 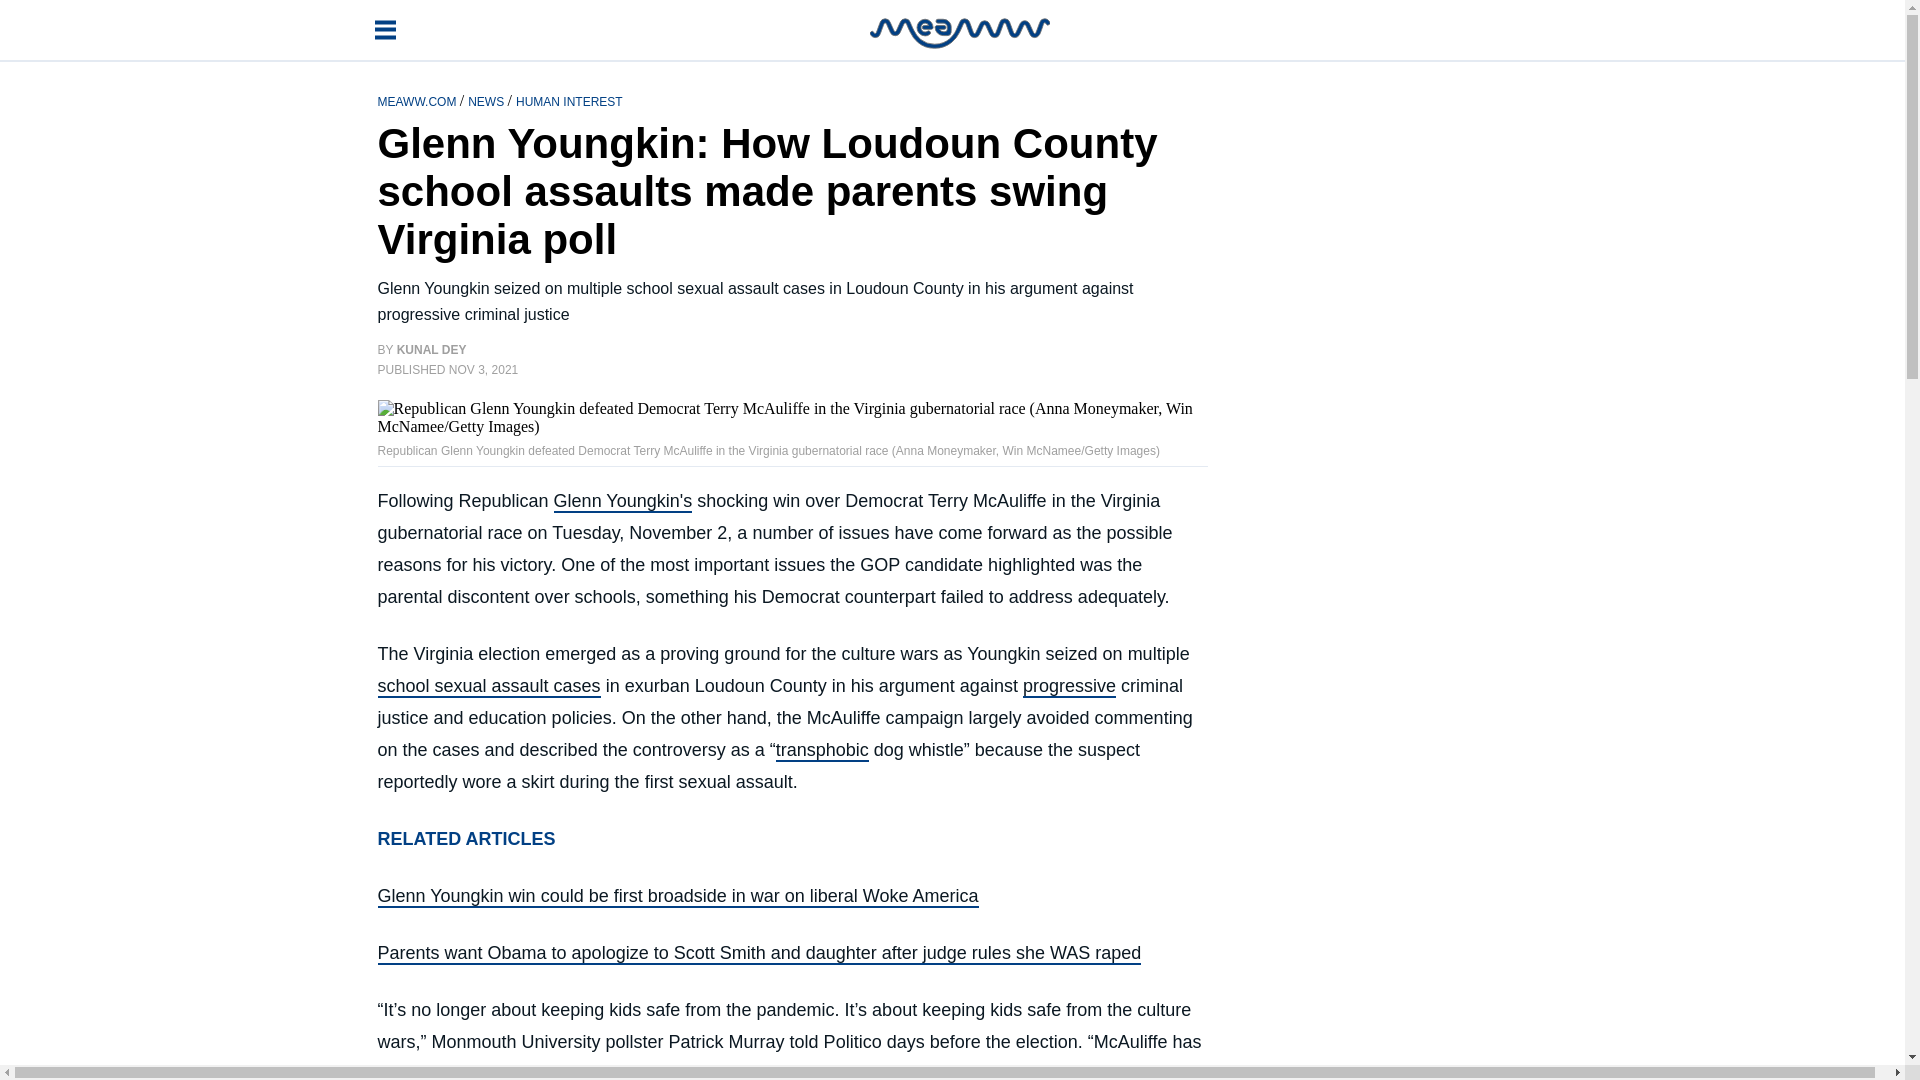 I want to click on NEWS, so click(x=487, y=100).